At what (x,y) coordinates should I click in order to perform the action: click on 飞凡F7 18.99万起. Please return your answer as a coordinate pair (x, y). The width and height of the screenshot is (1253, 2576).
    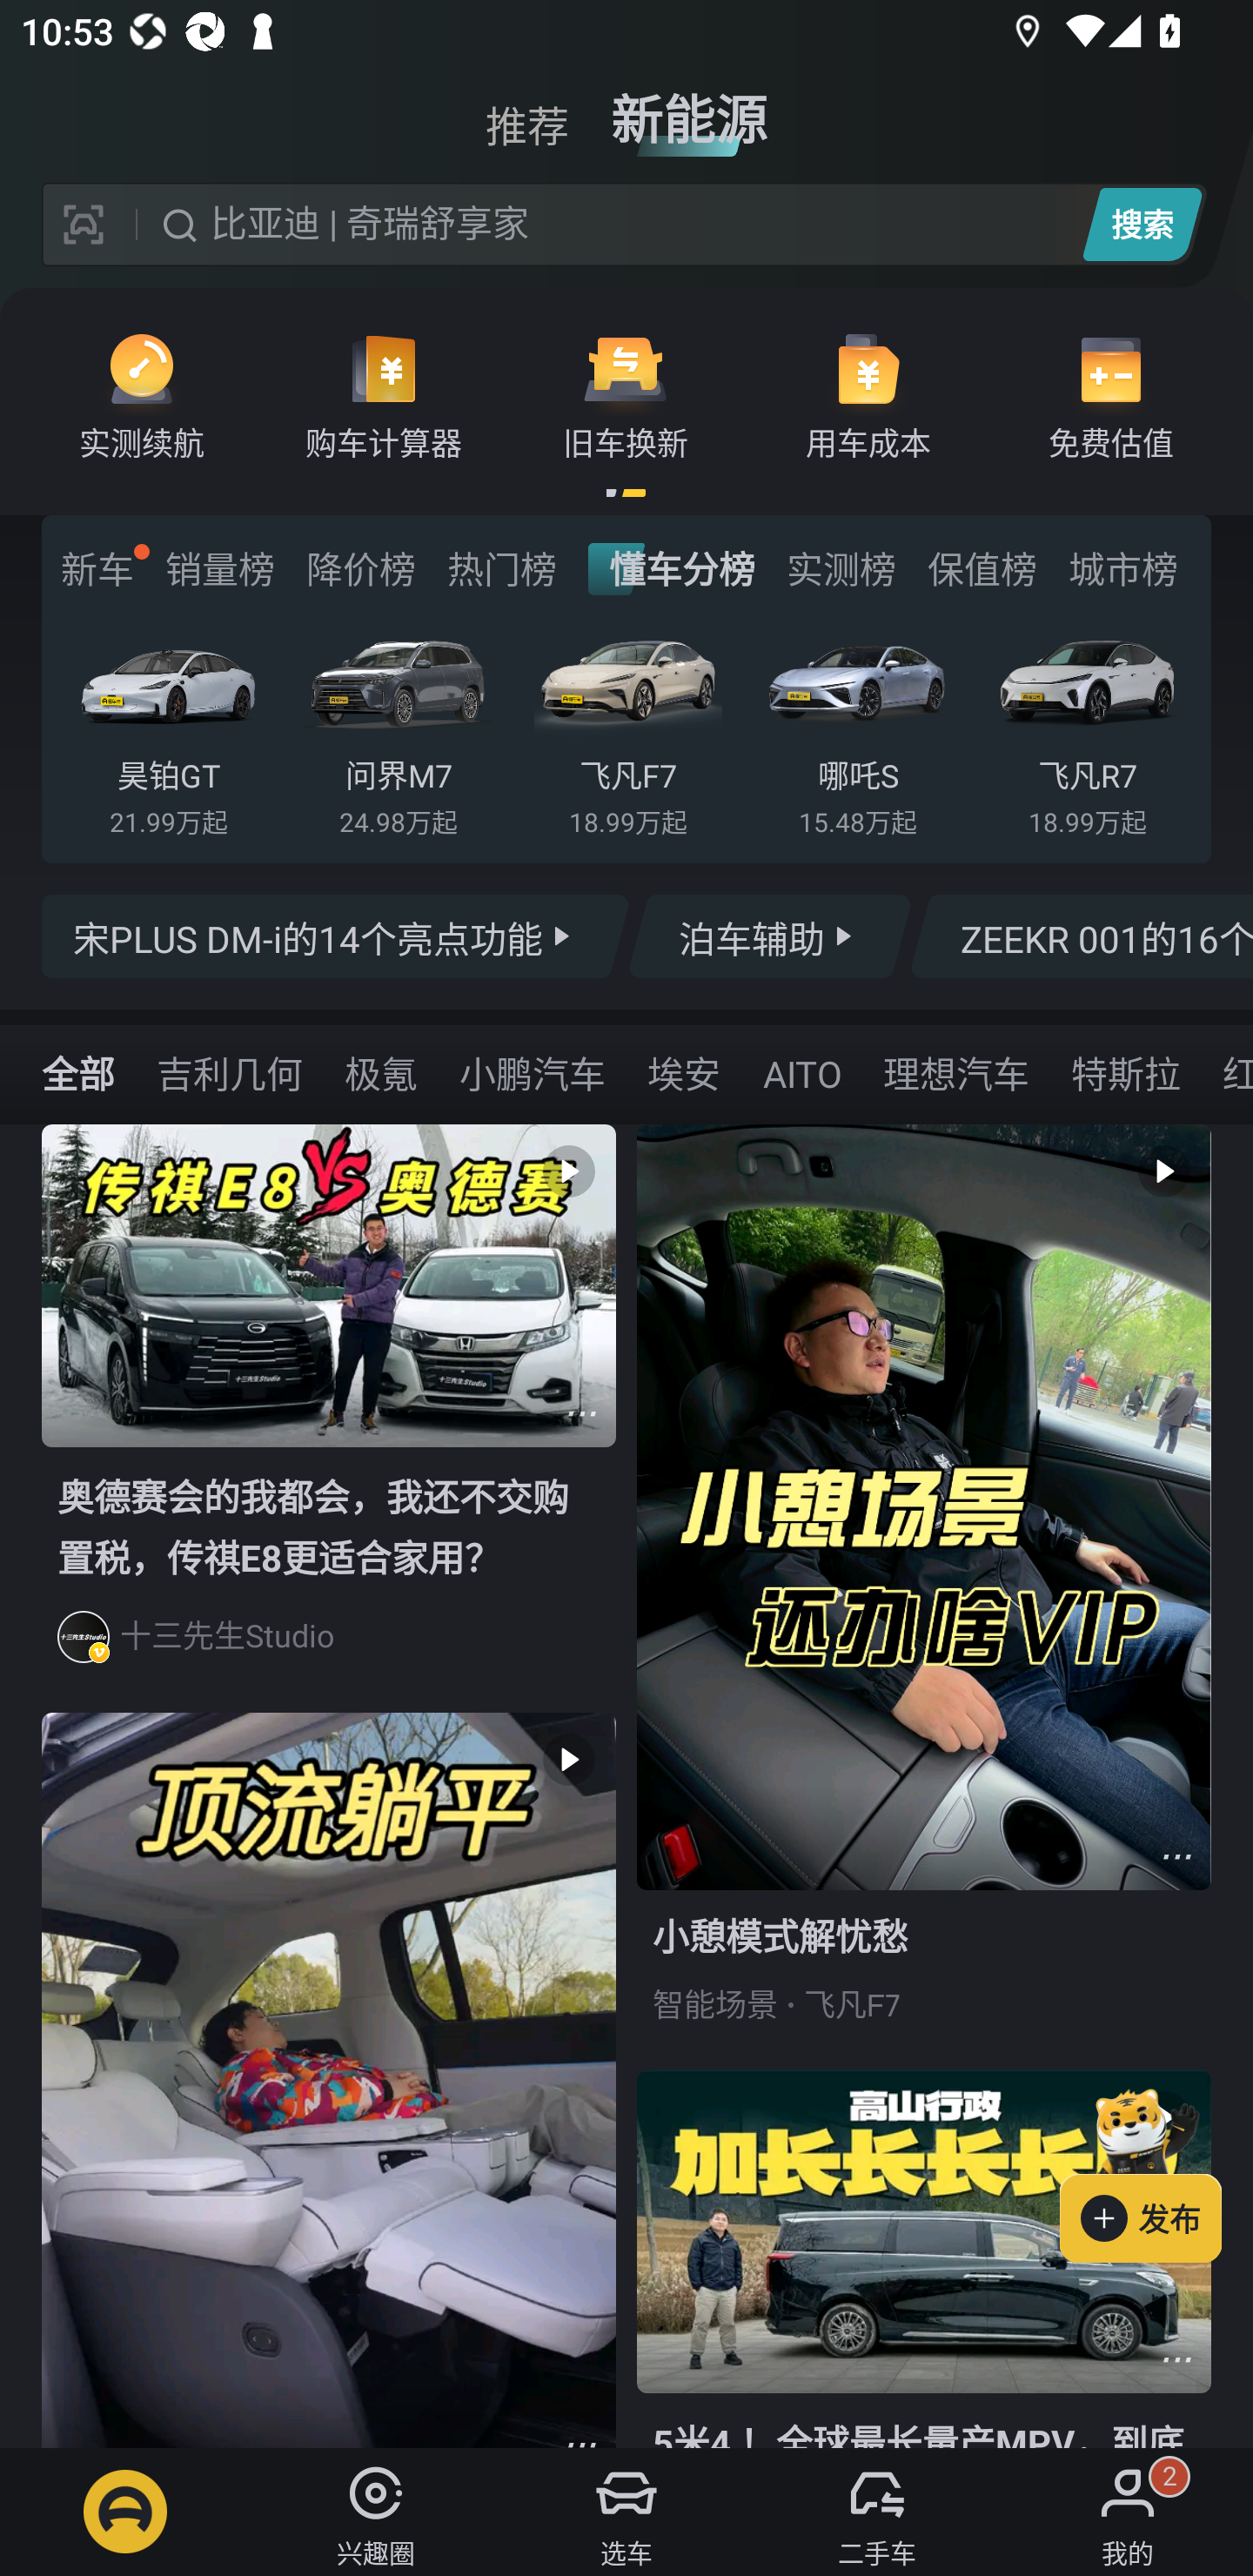
    Looking at the image, I should click on (627, 728).